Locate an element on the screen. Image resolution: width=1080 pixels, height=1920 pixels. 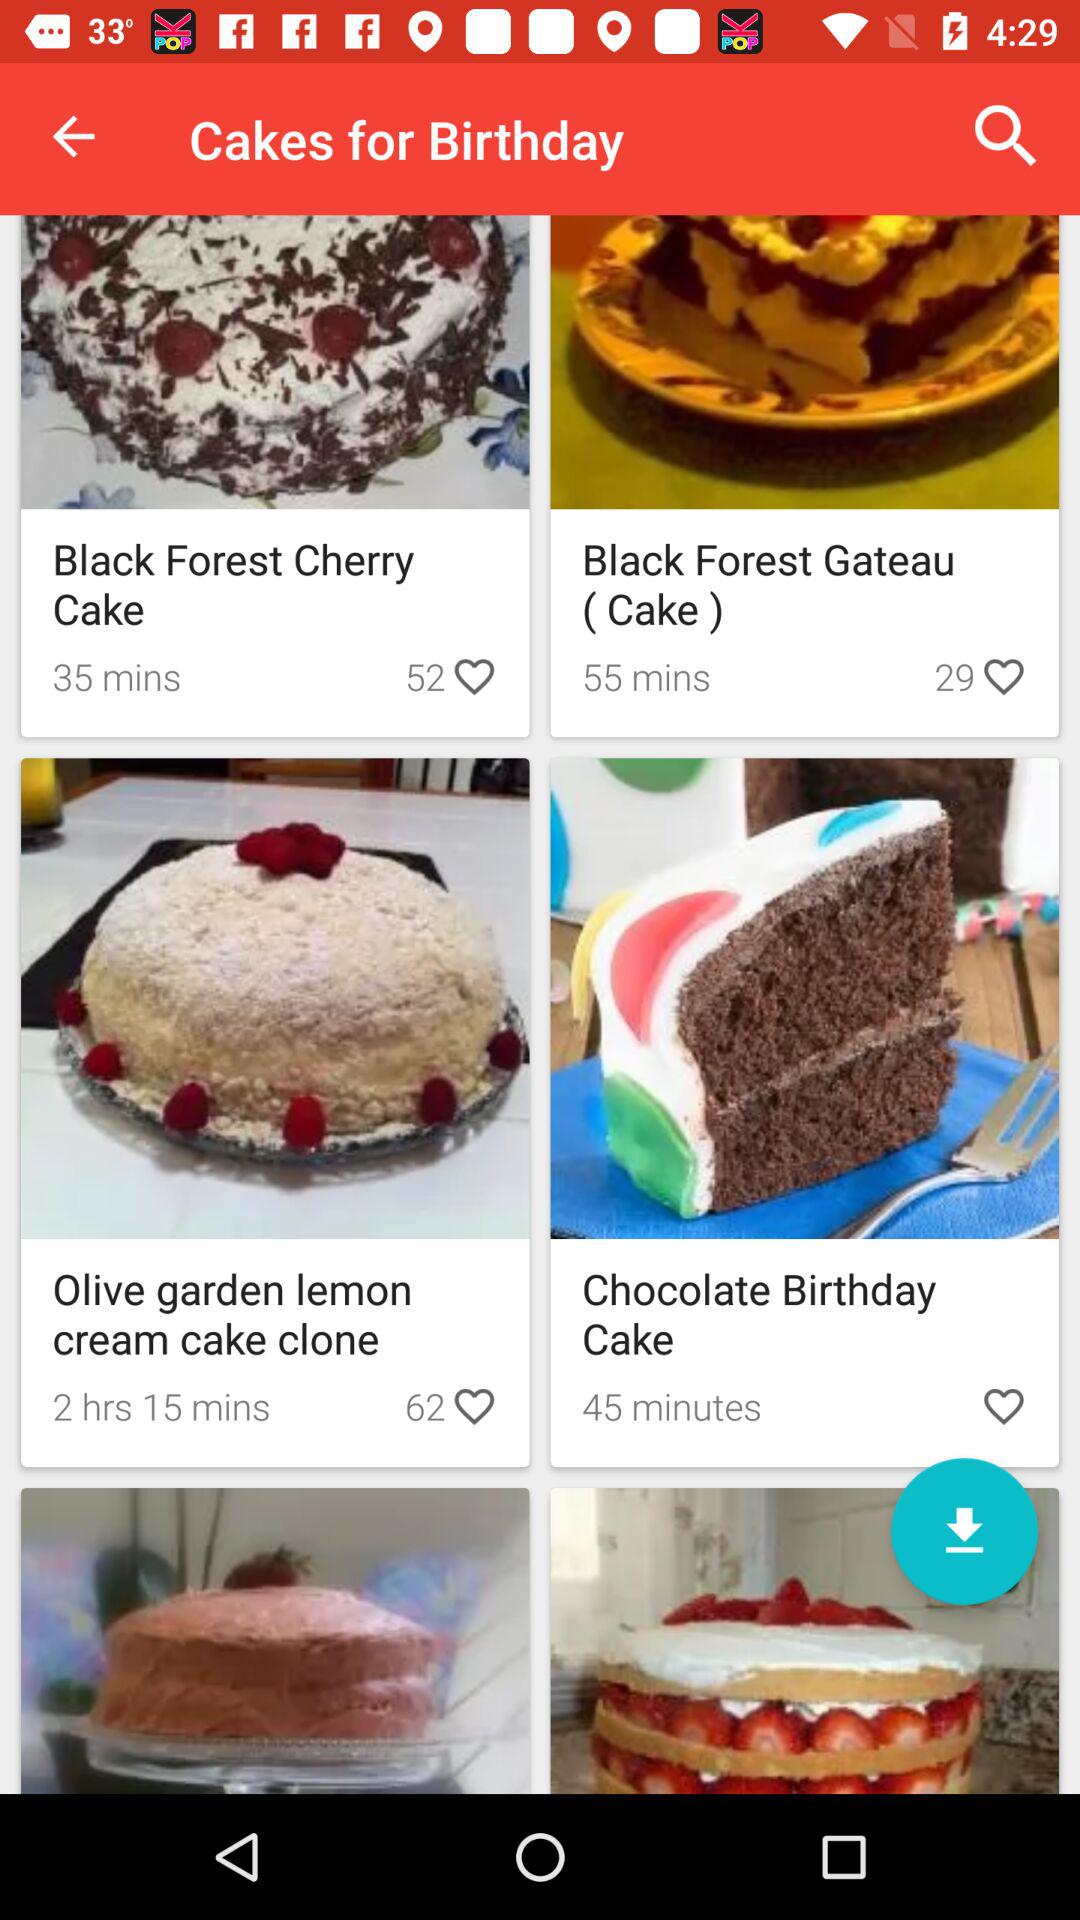
select item next to cakes for birthday item is located at coordinates (1006, 136).